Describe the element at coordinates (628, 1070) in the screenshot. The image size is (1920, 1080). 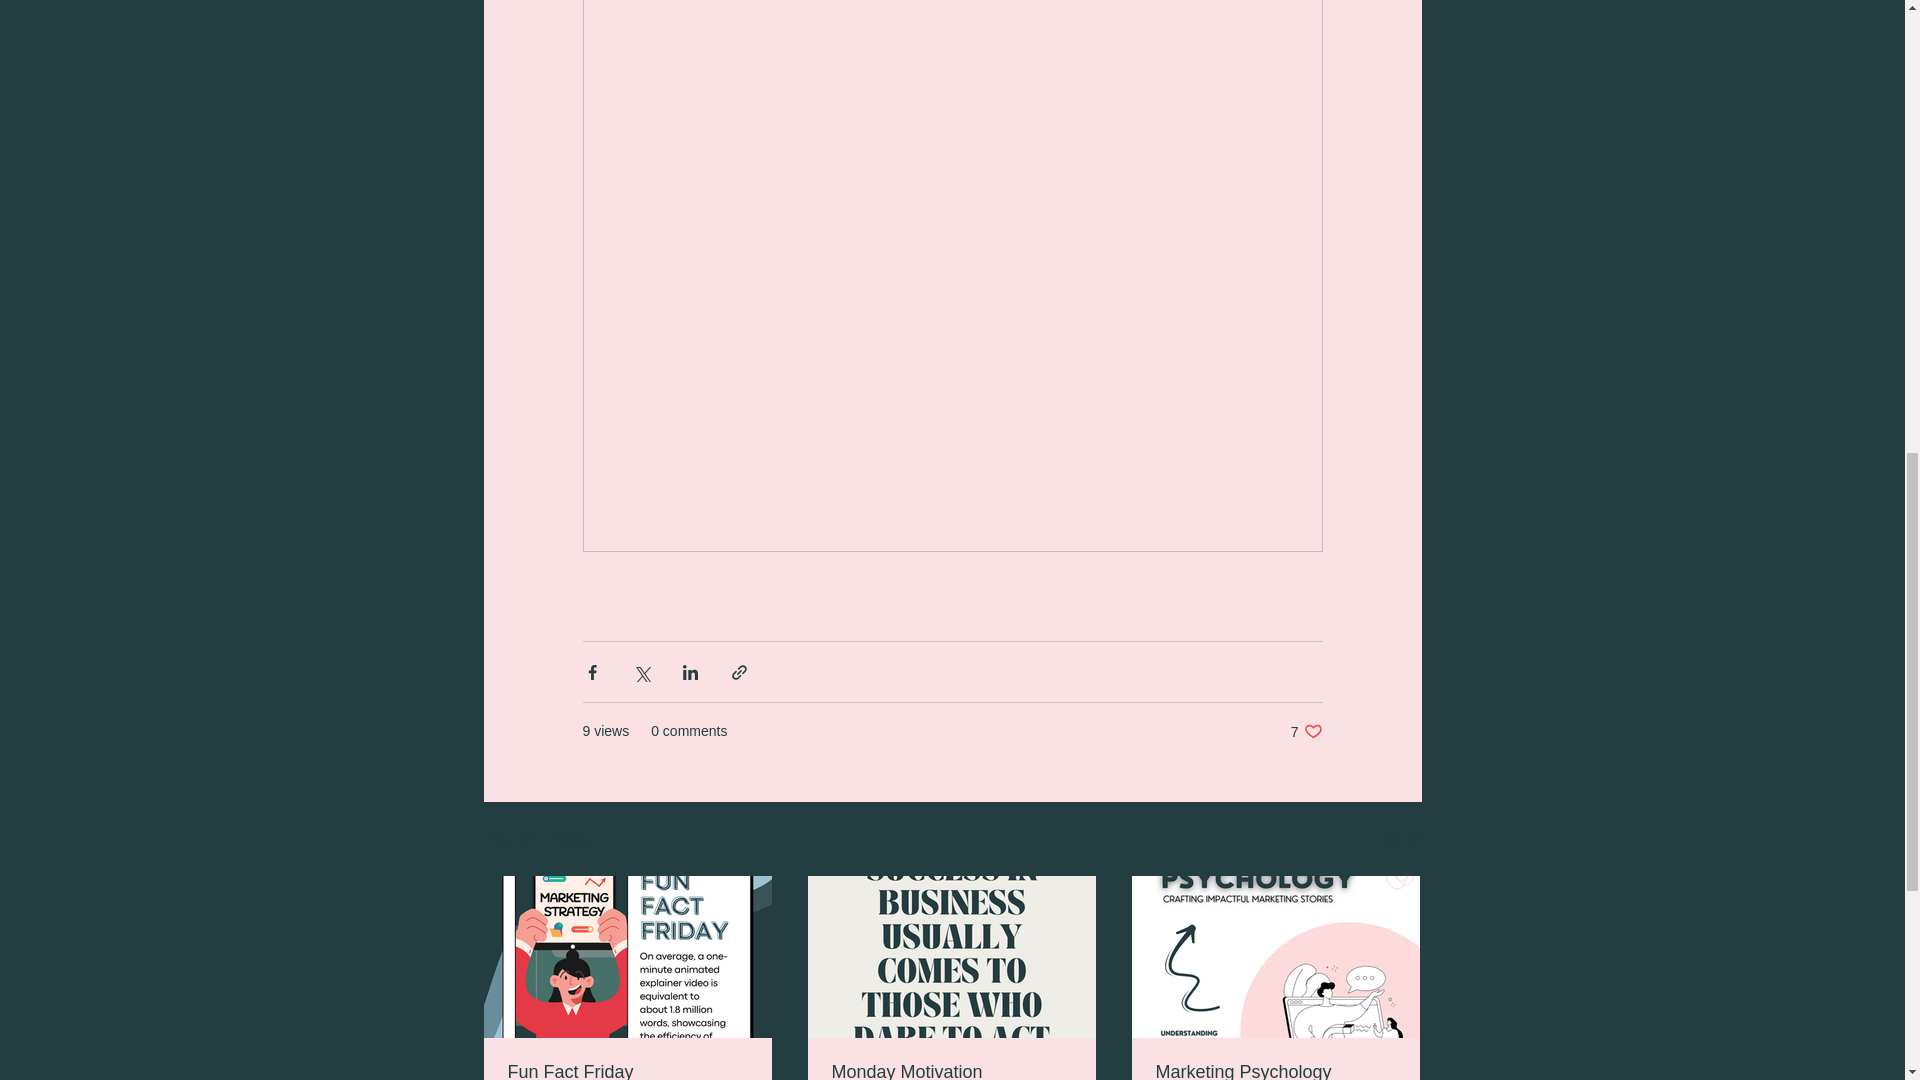
I see `Fun Fact Friday` at that location.